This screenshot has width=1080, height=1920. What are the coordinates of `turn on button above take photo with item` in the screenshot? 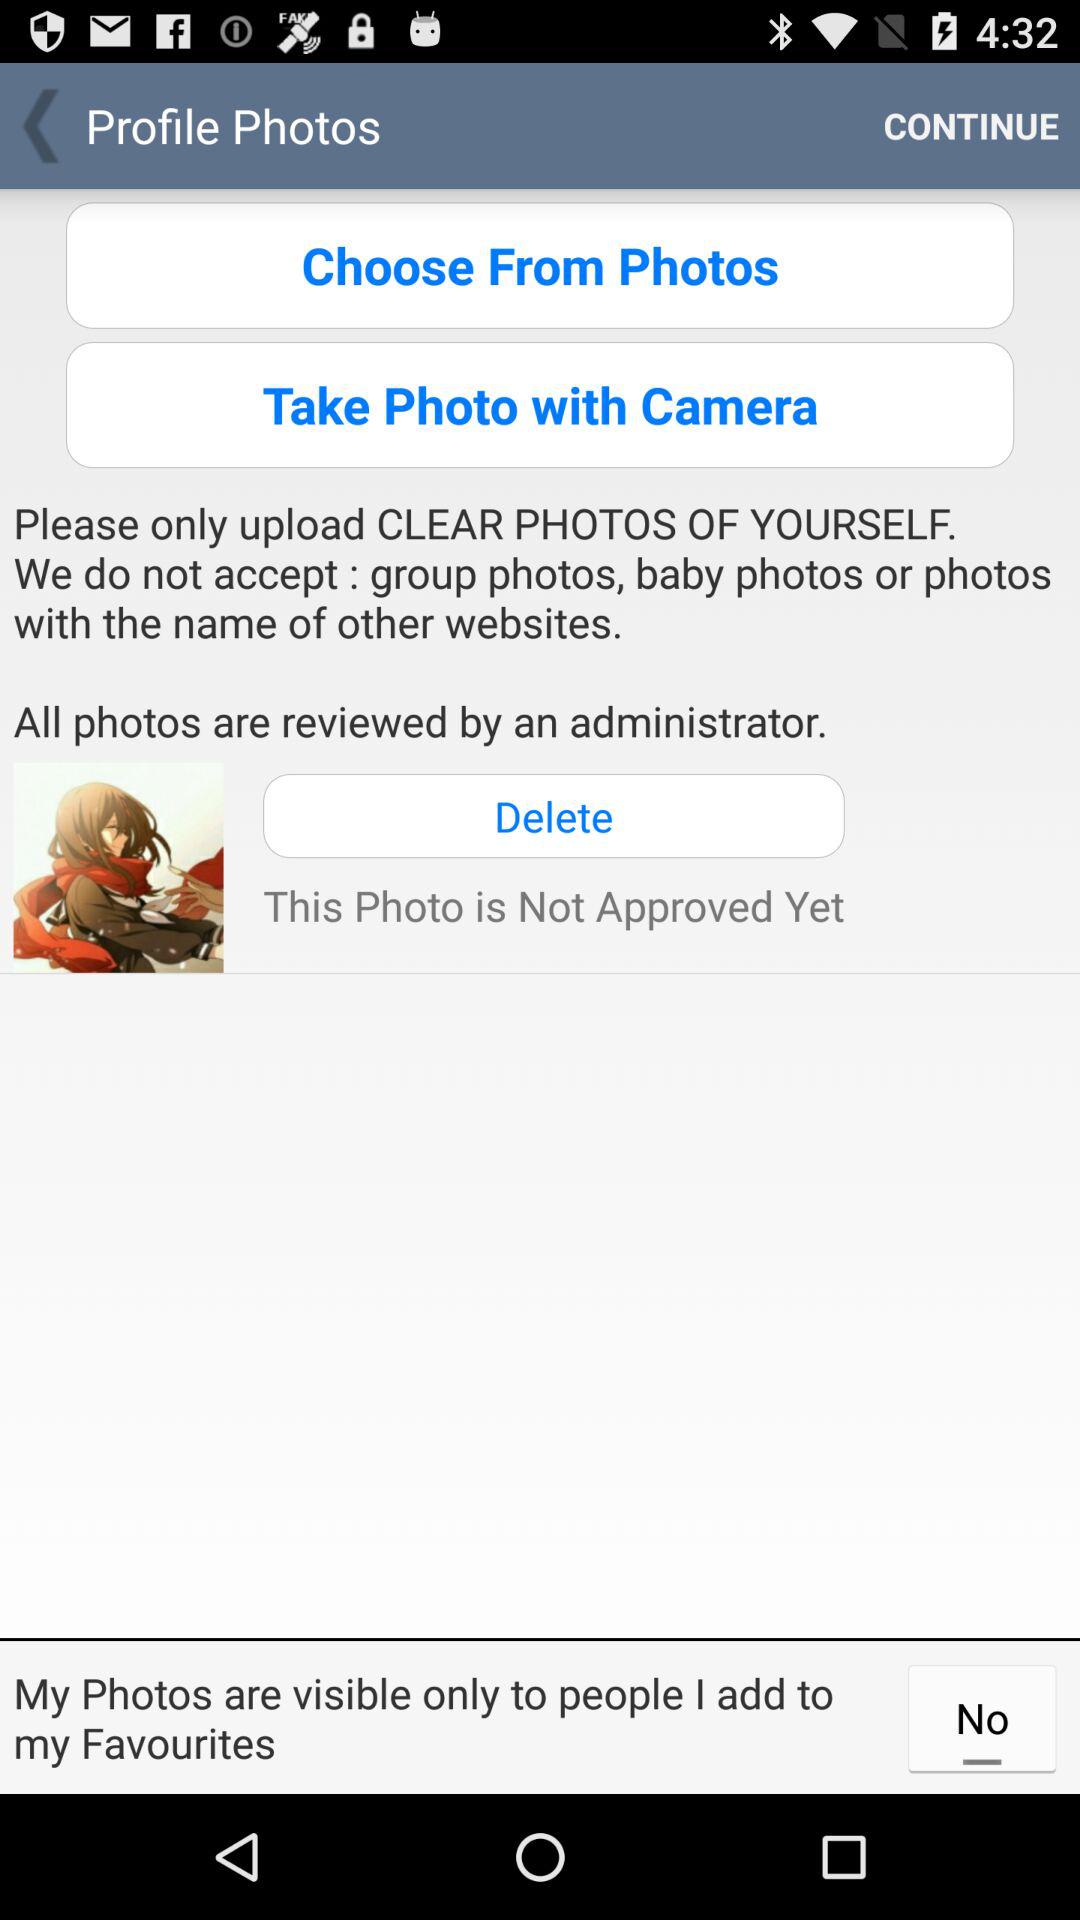 It's located at (540, 265).